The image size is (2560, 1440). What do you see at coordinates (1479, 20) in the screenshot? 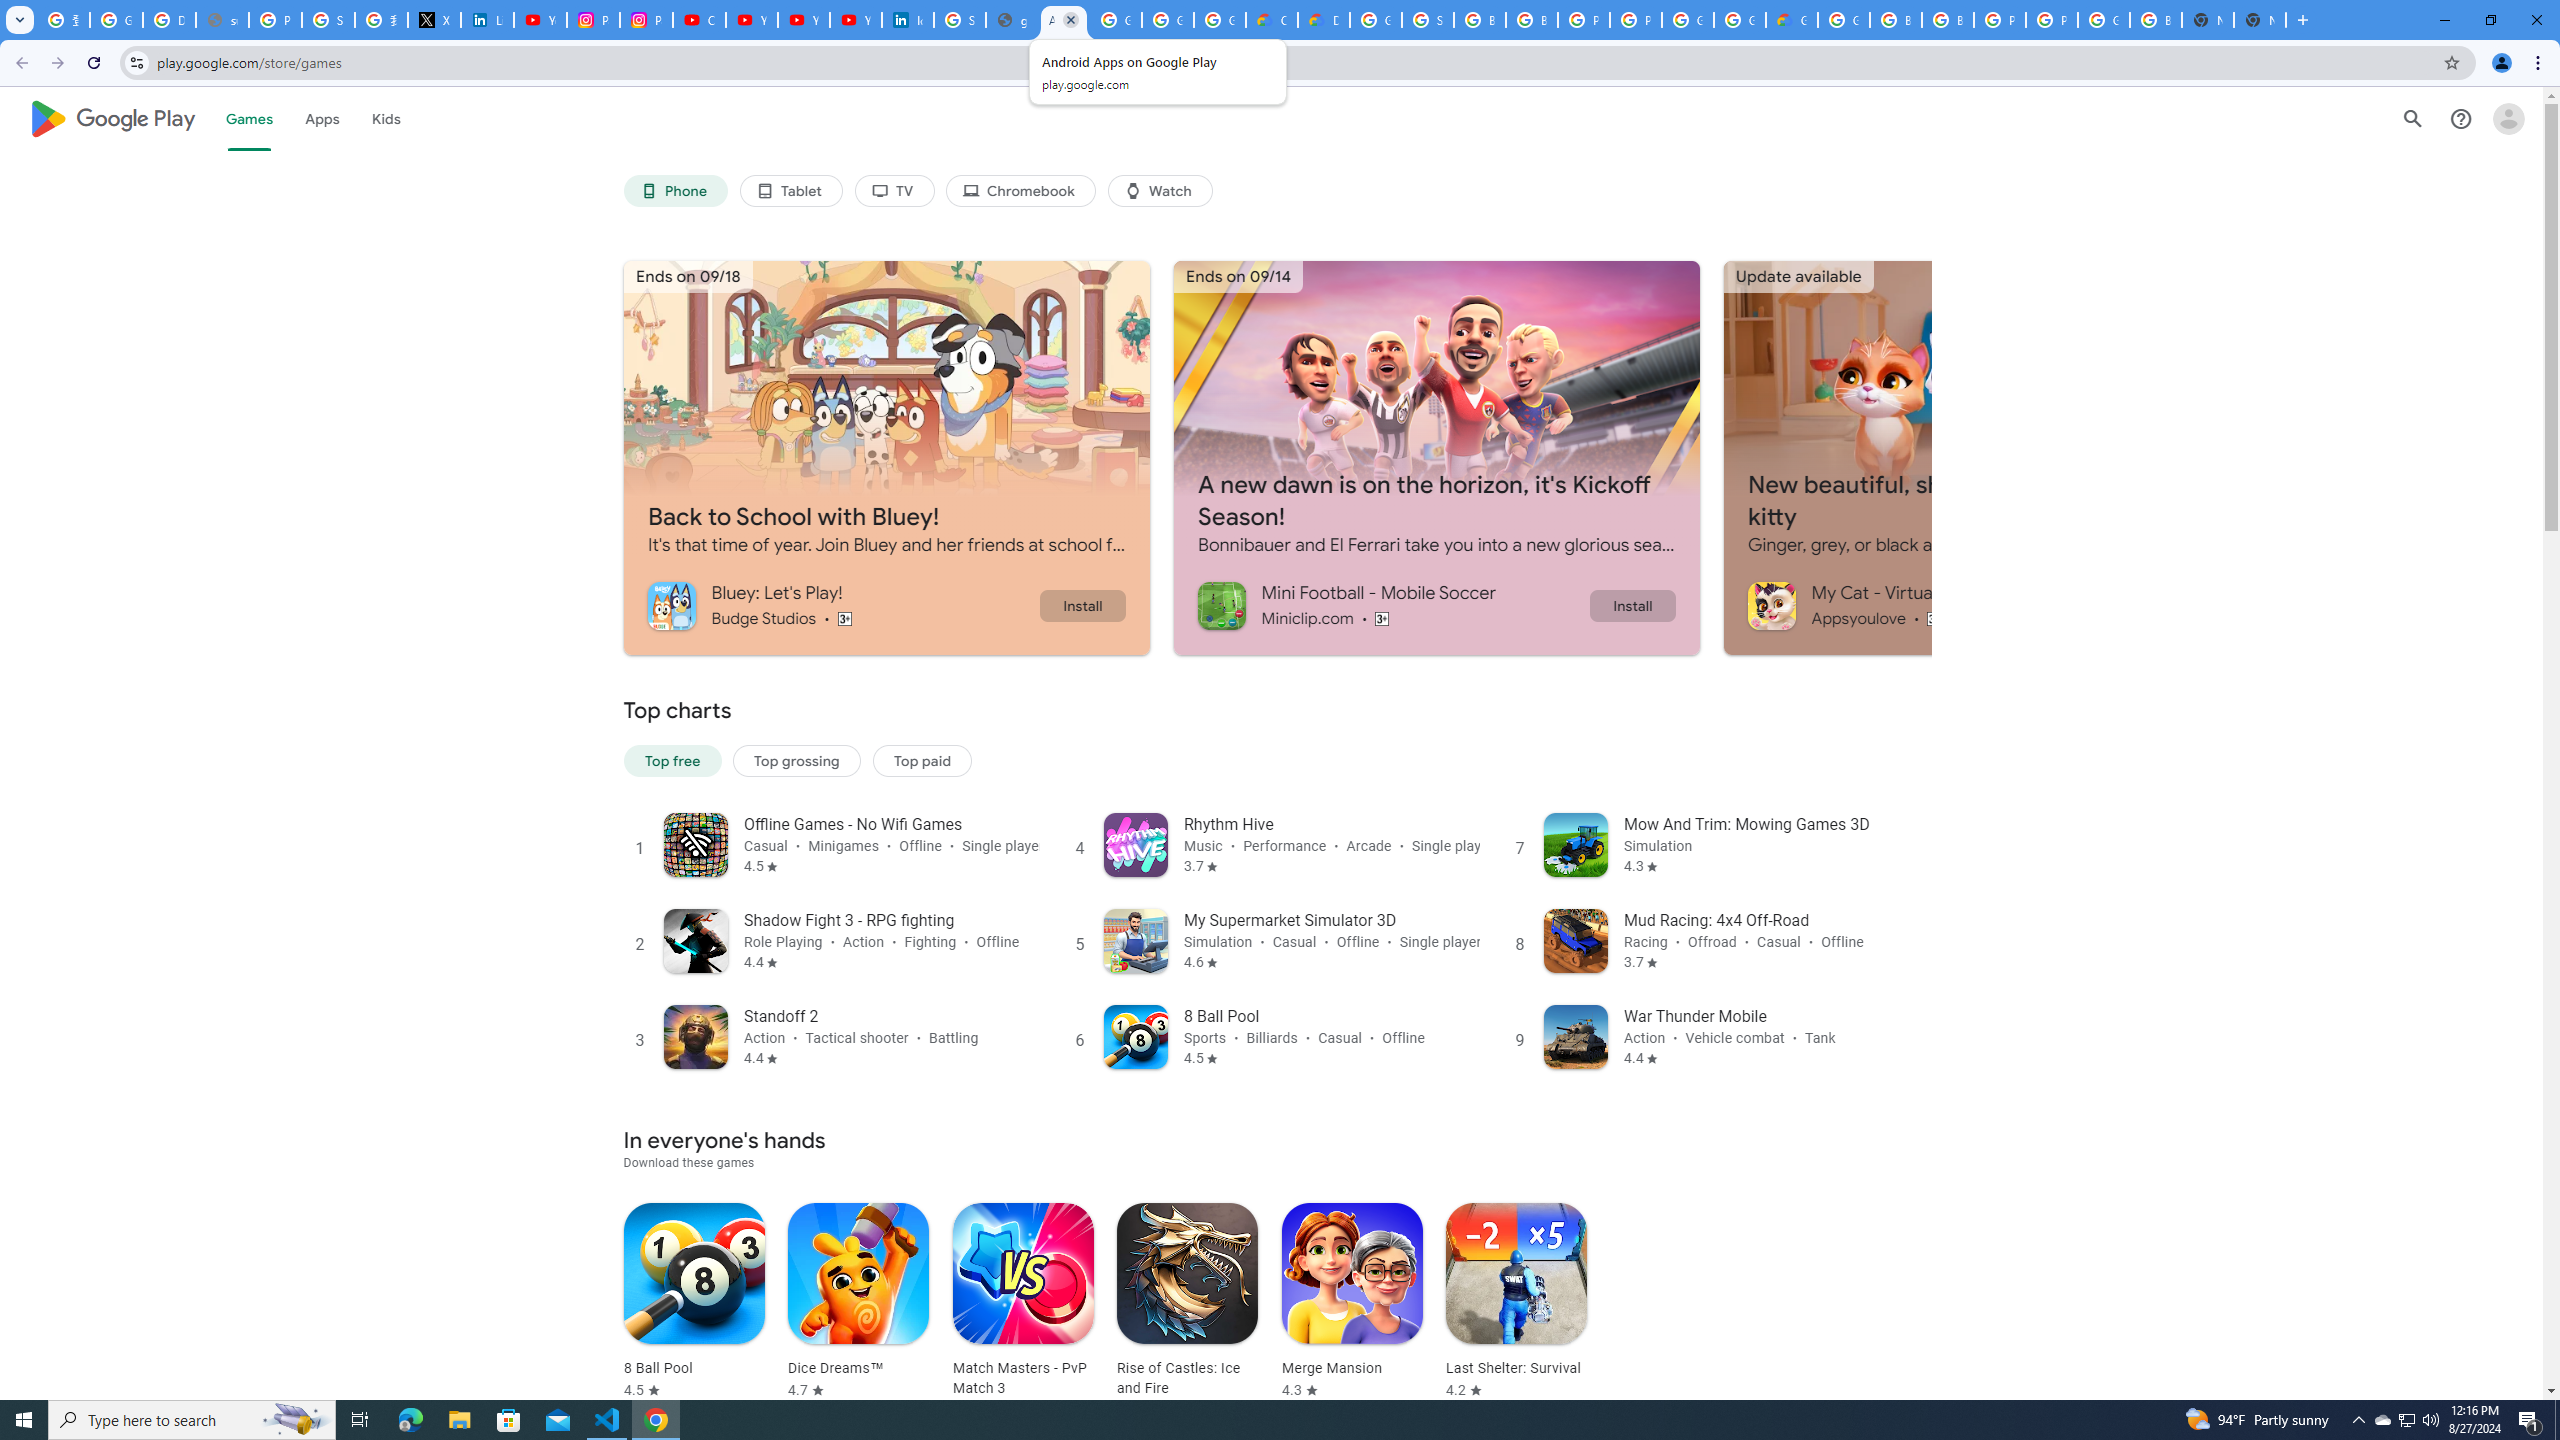
I see `Browse Chrome as a guest - Computer - Google Chrome Help` at bounding box center [1479, 20].